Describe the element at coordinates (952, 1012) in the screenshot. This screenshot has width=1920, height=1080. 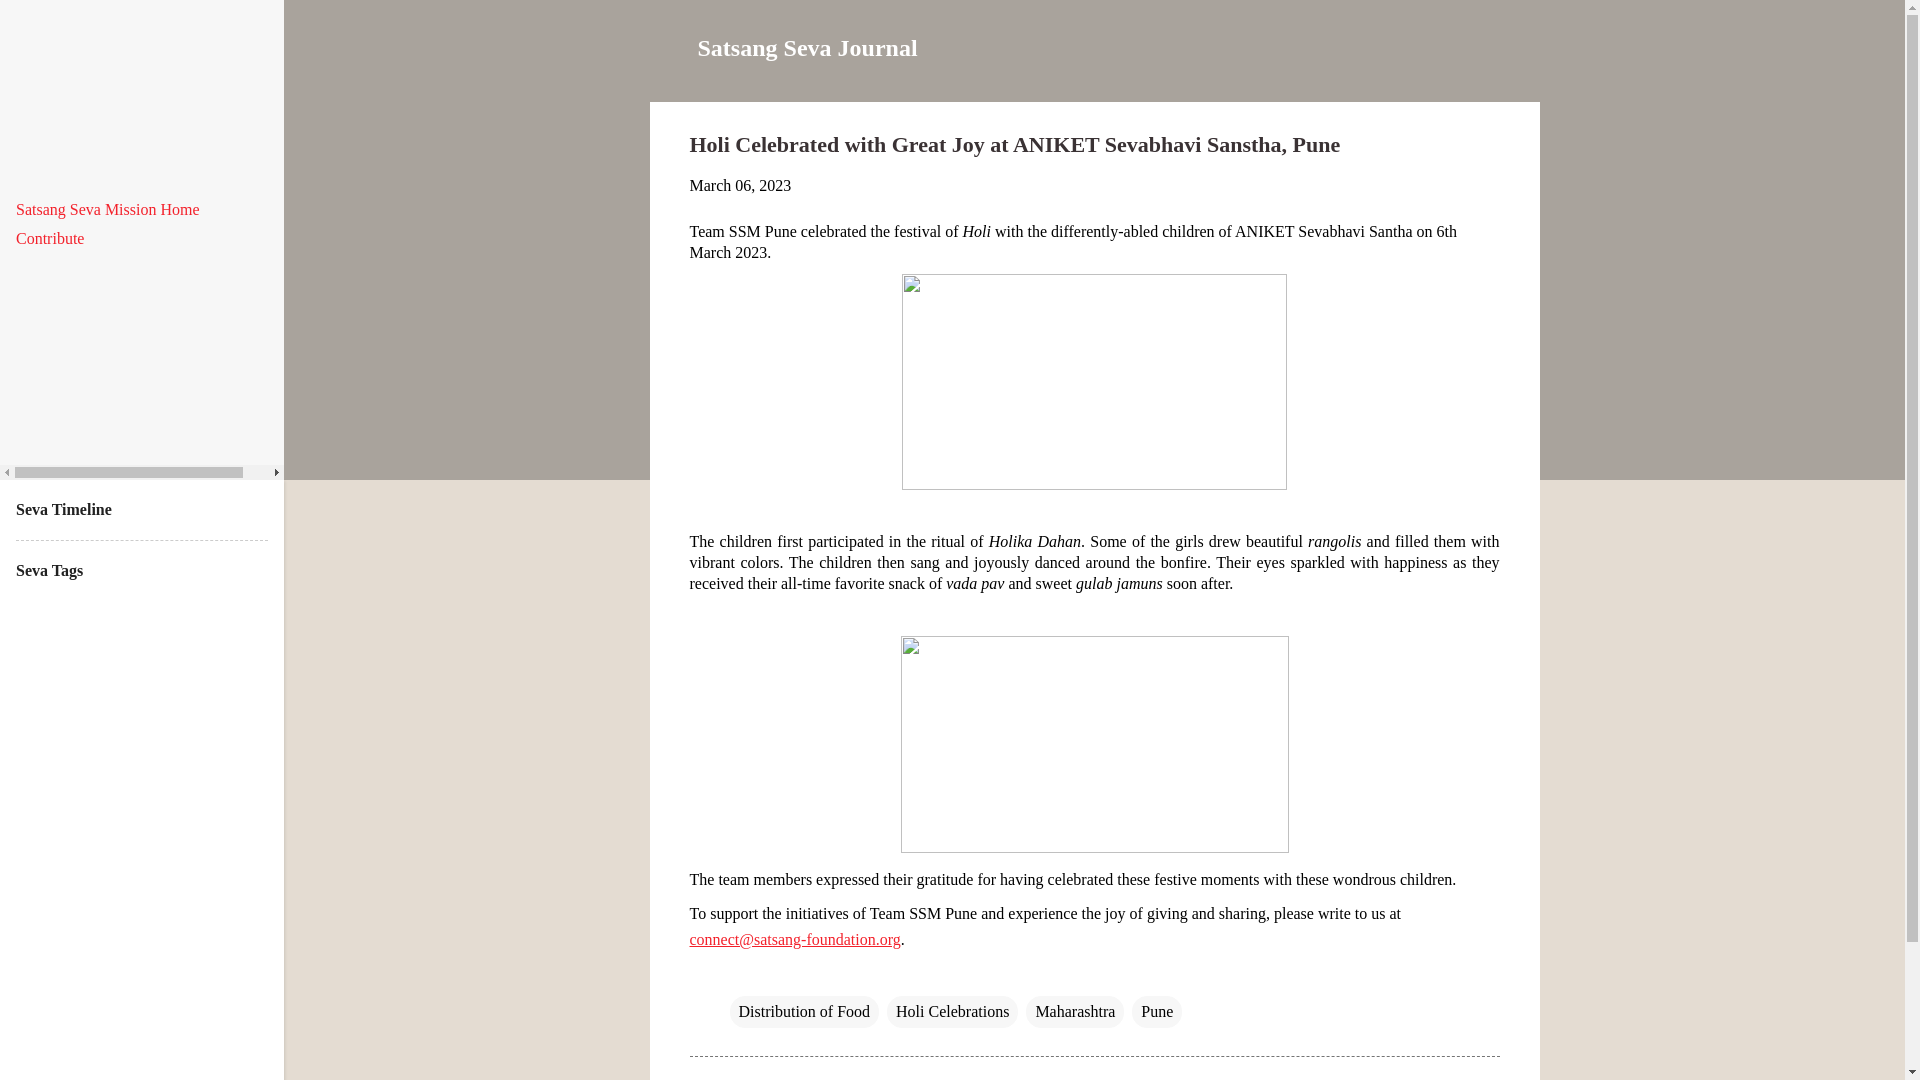
I see `Holi Celebrations` at that location.